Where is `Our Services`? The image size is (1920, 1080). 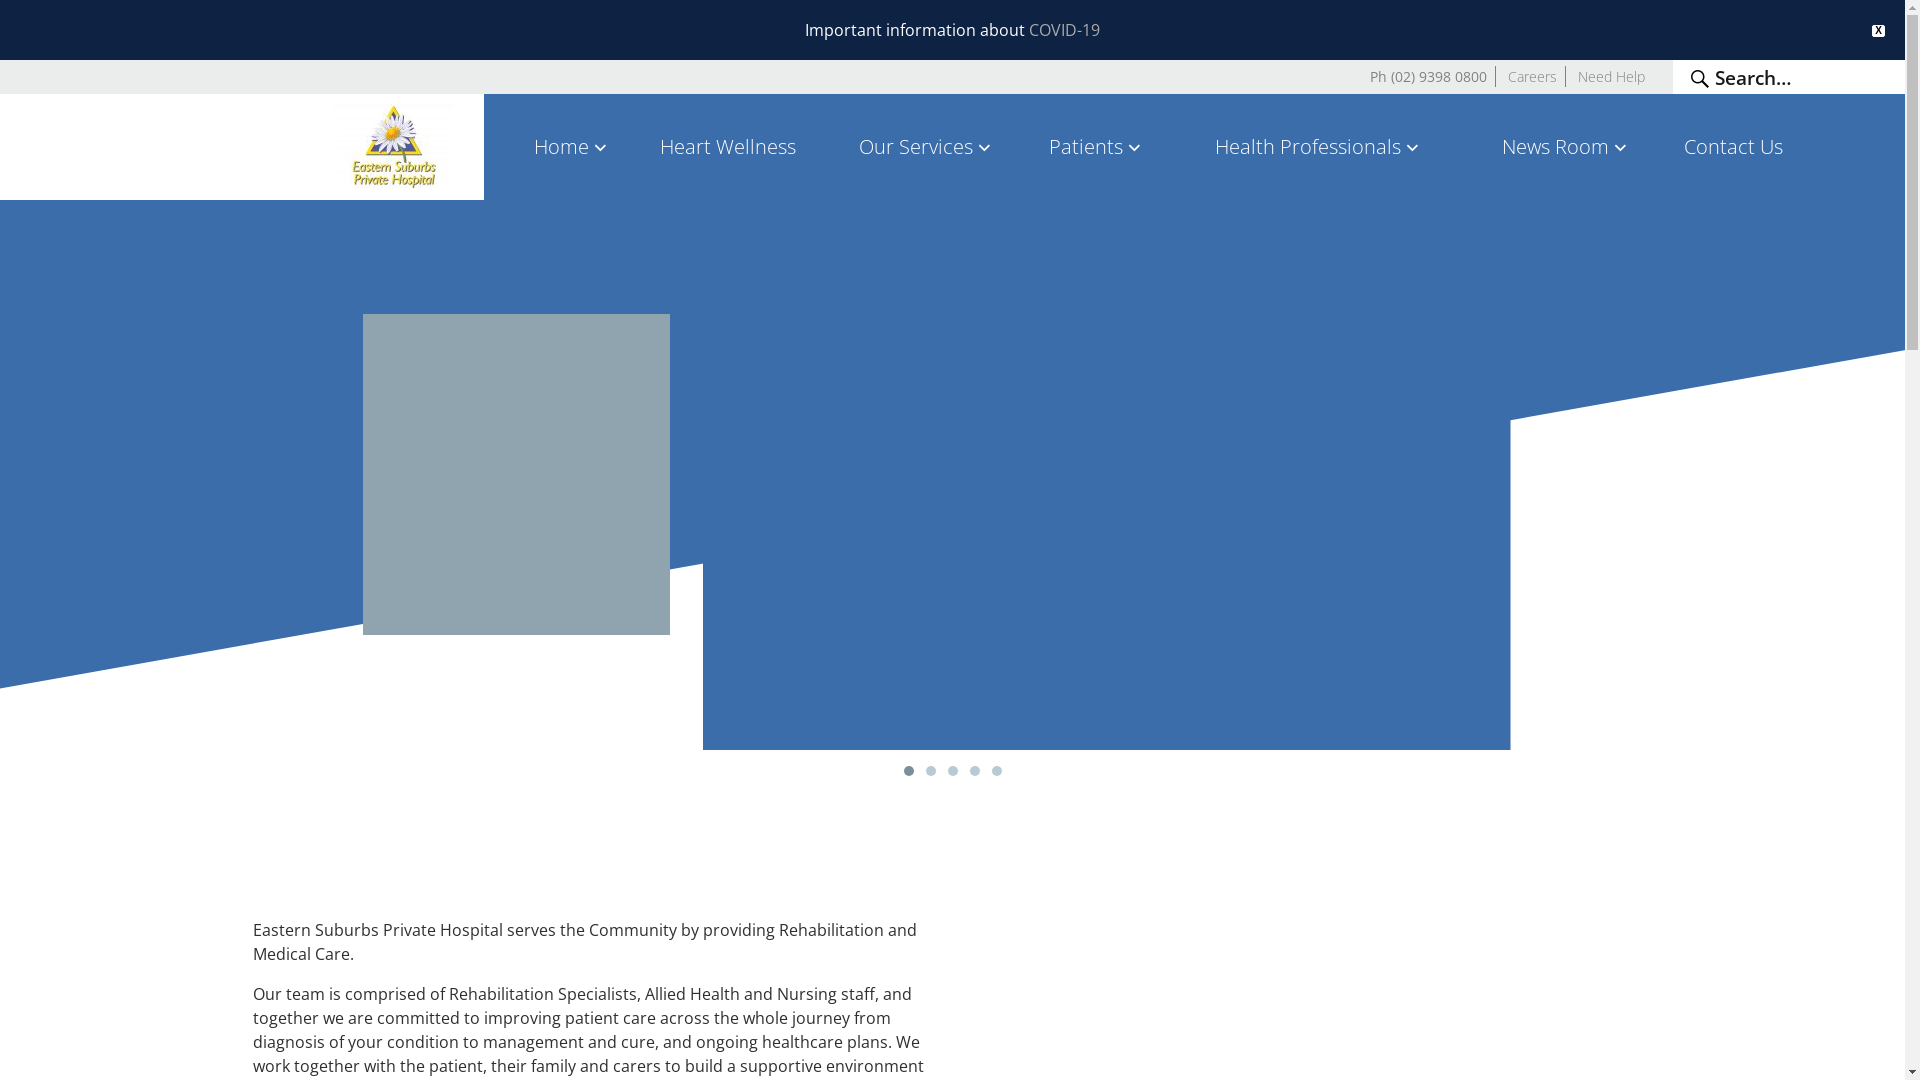 Our Services is located at coordinates (928, 147).